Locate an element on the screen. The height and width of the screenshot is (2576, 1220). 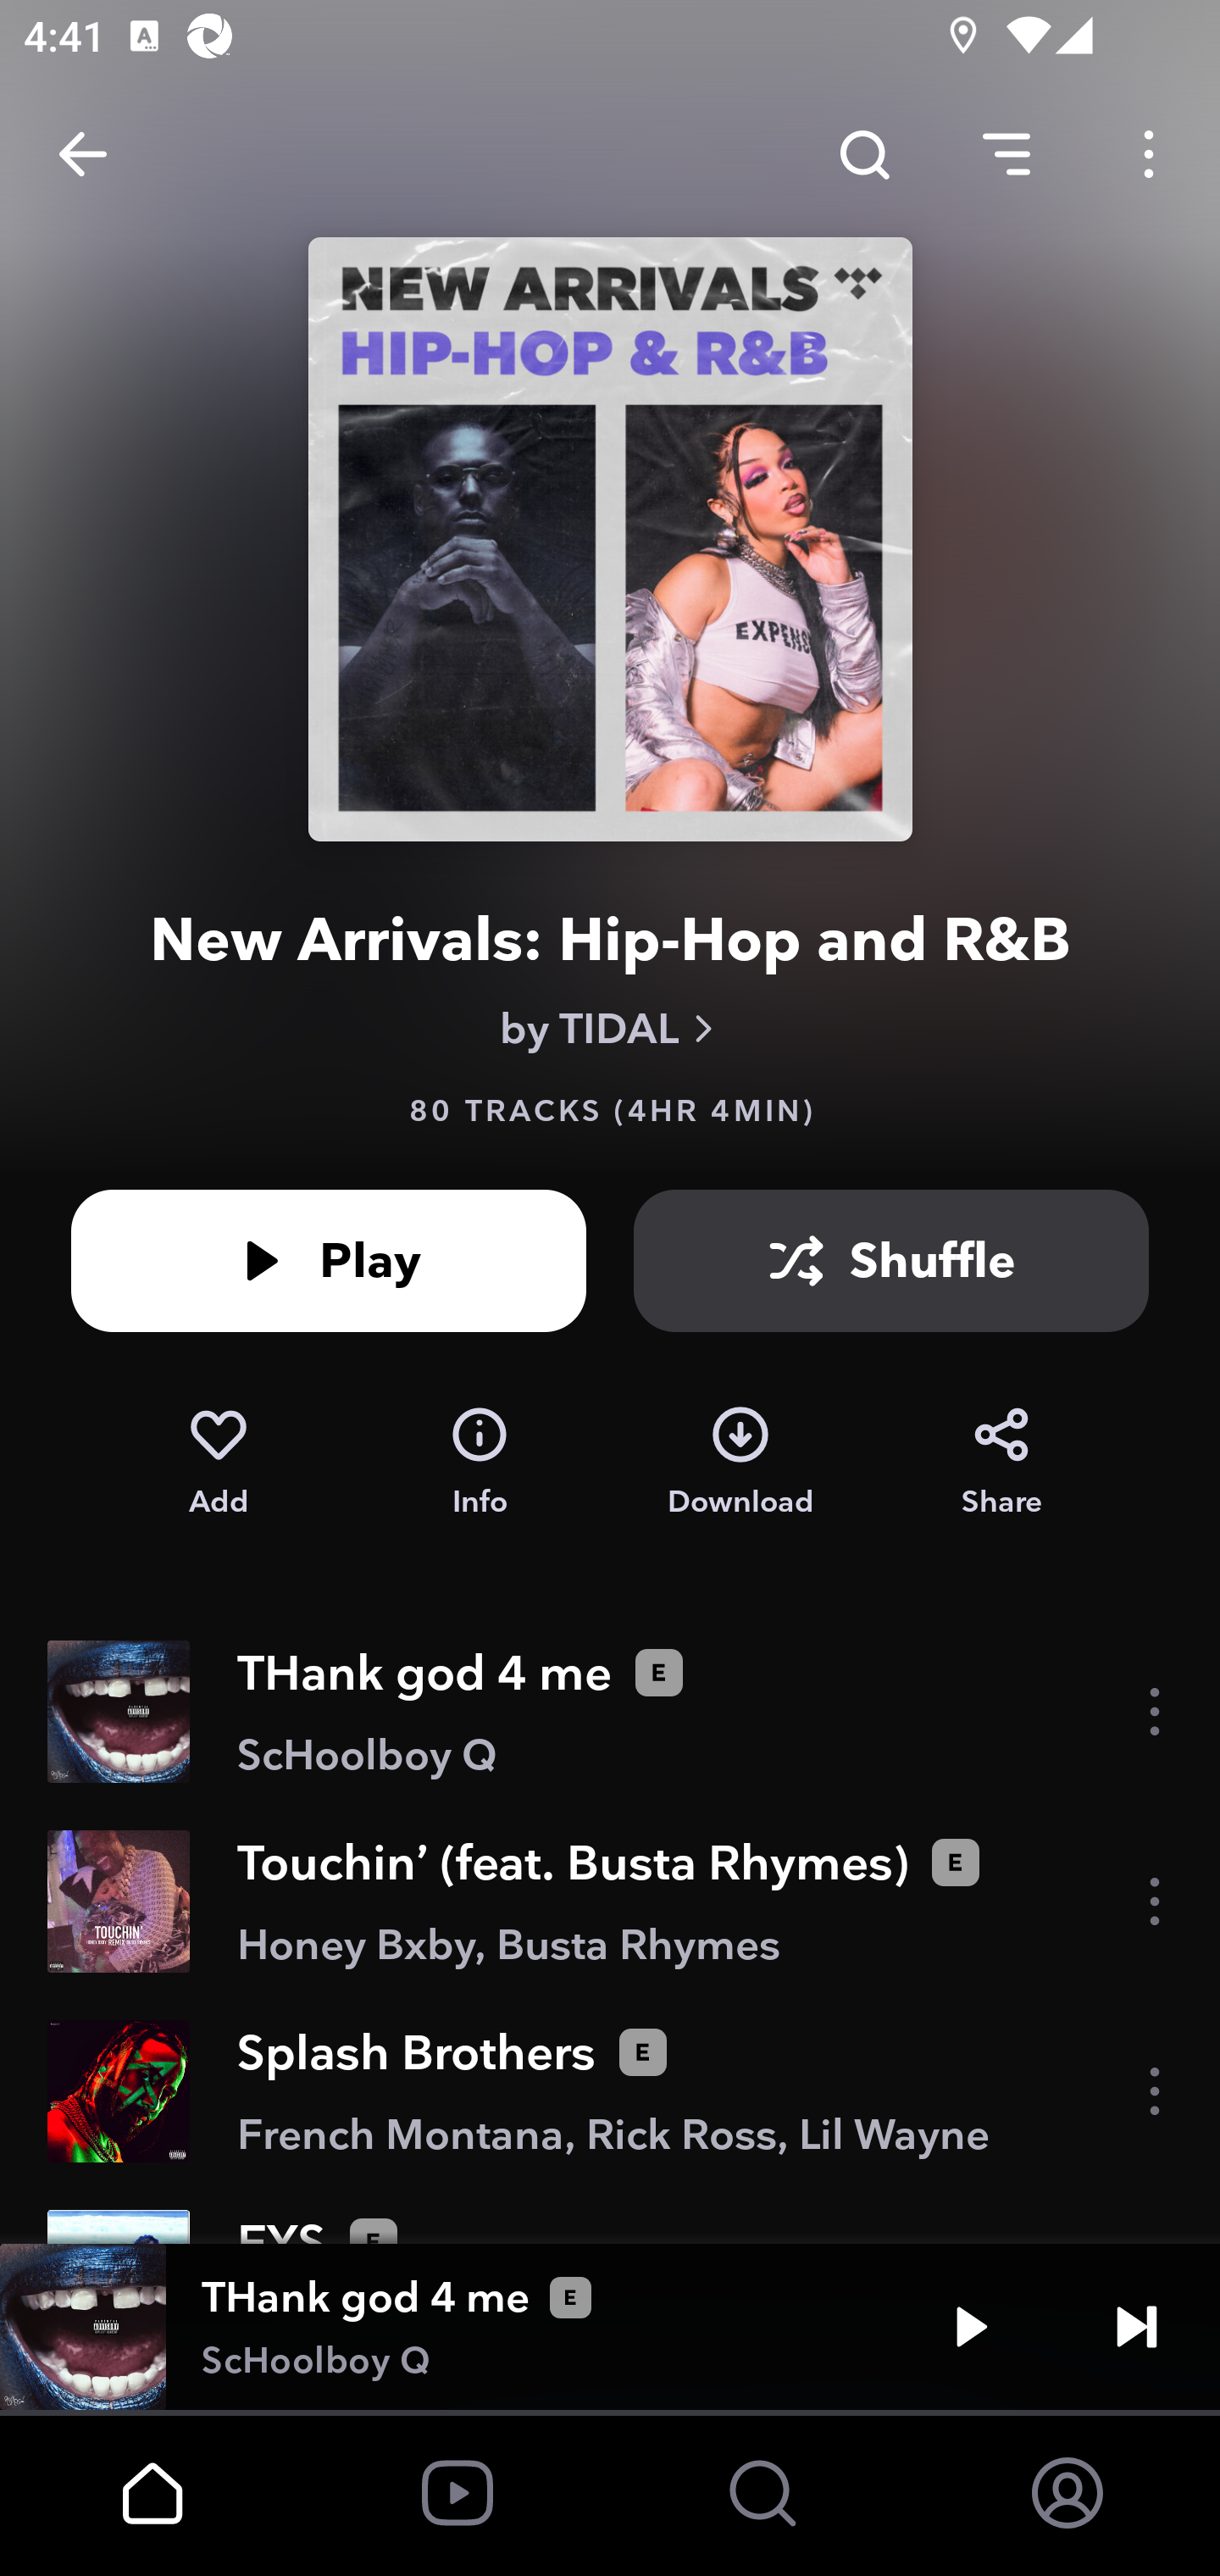
THank god 4 me ScHoolboy Q is located at coordinates (610, 1712).